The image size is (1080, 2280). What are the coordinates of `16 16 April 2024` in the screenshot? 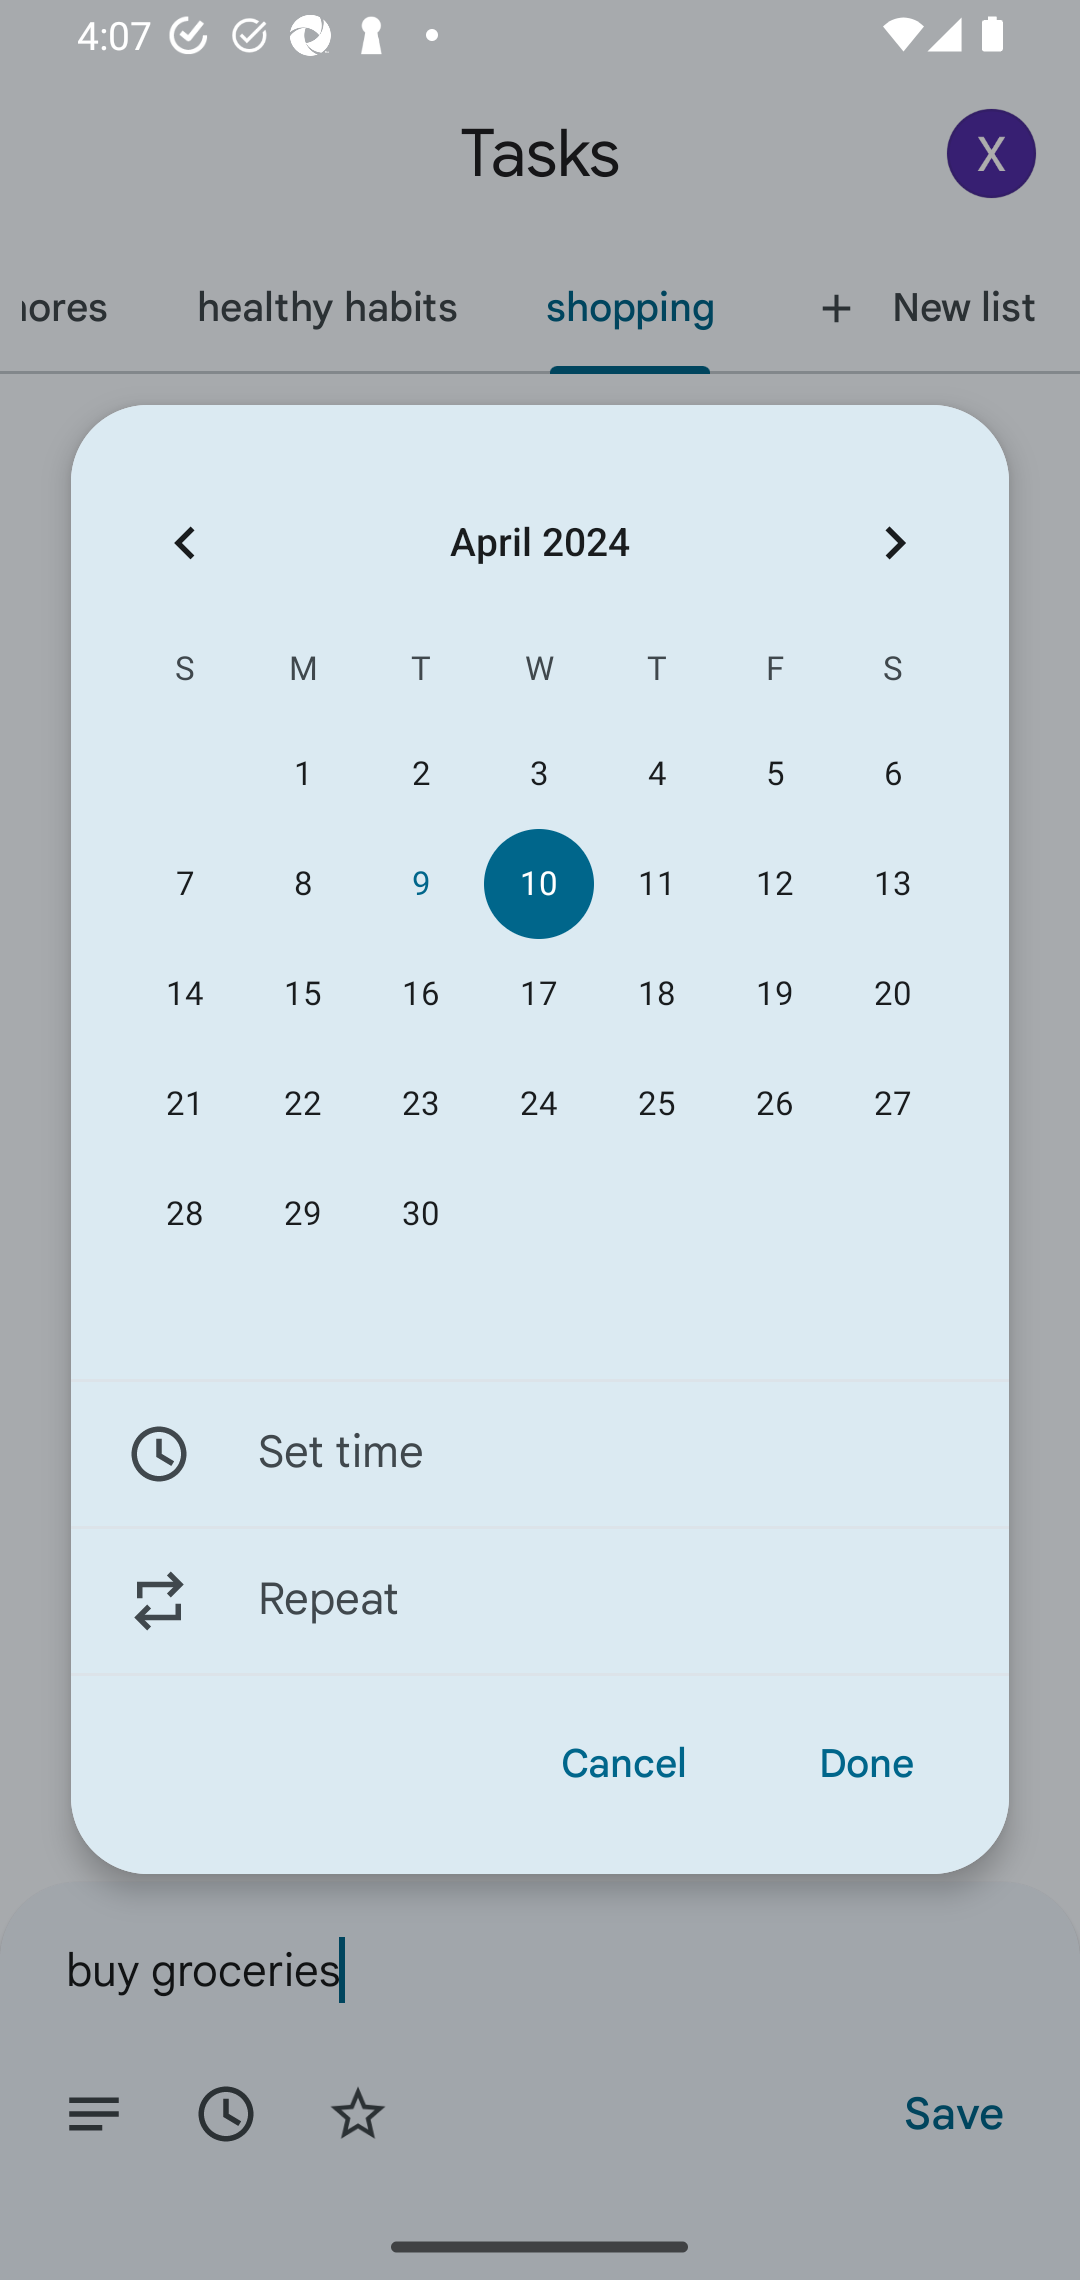 It's located at (420, 994).